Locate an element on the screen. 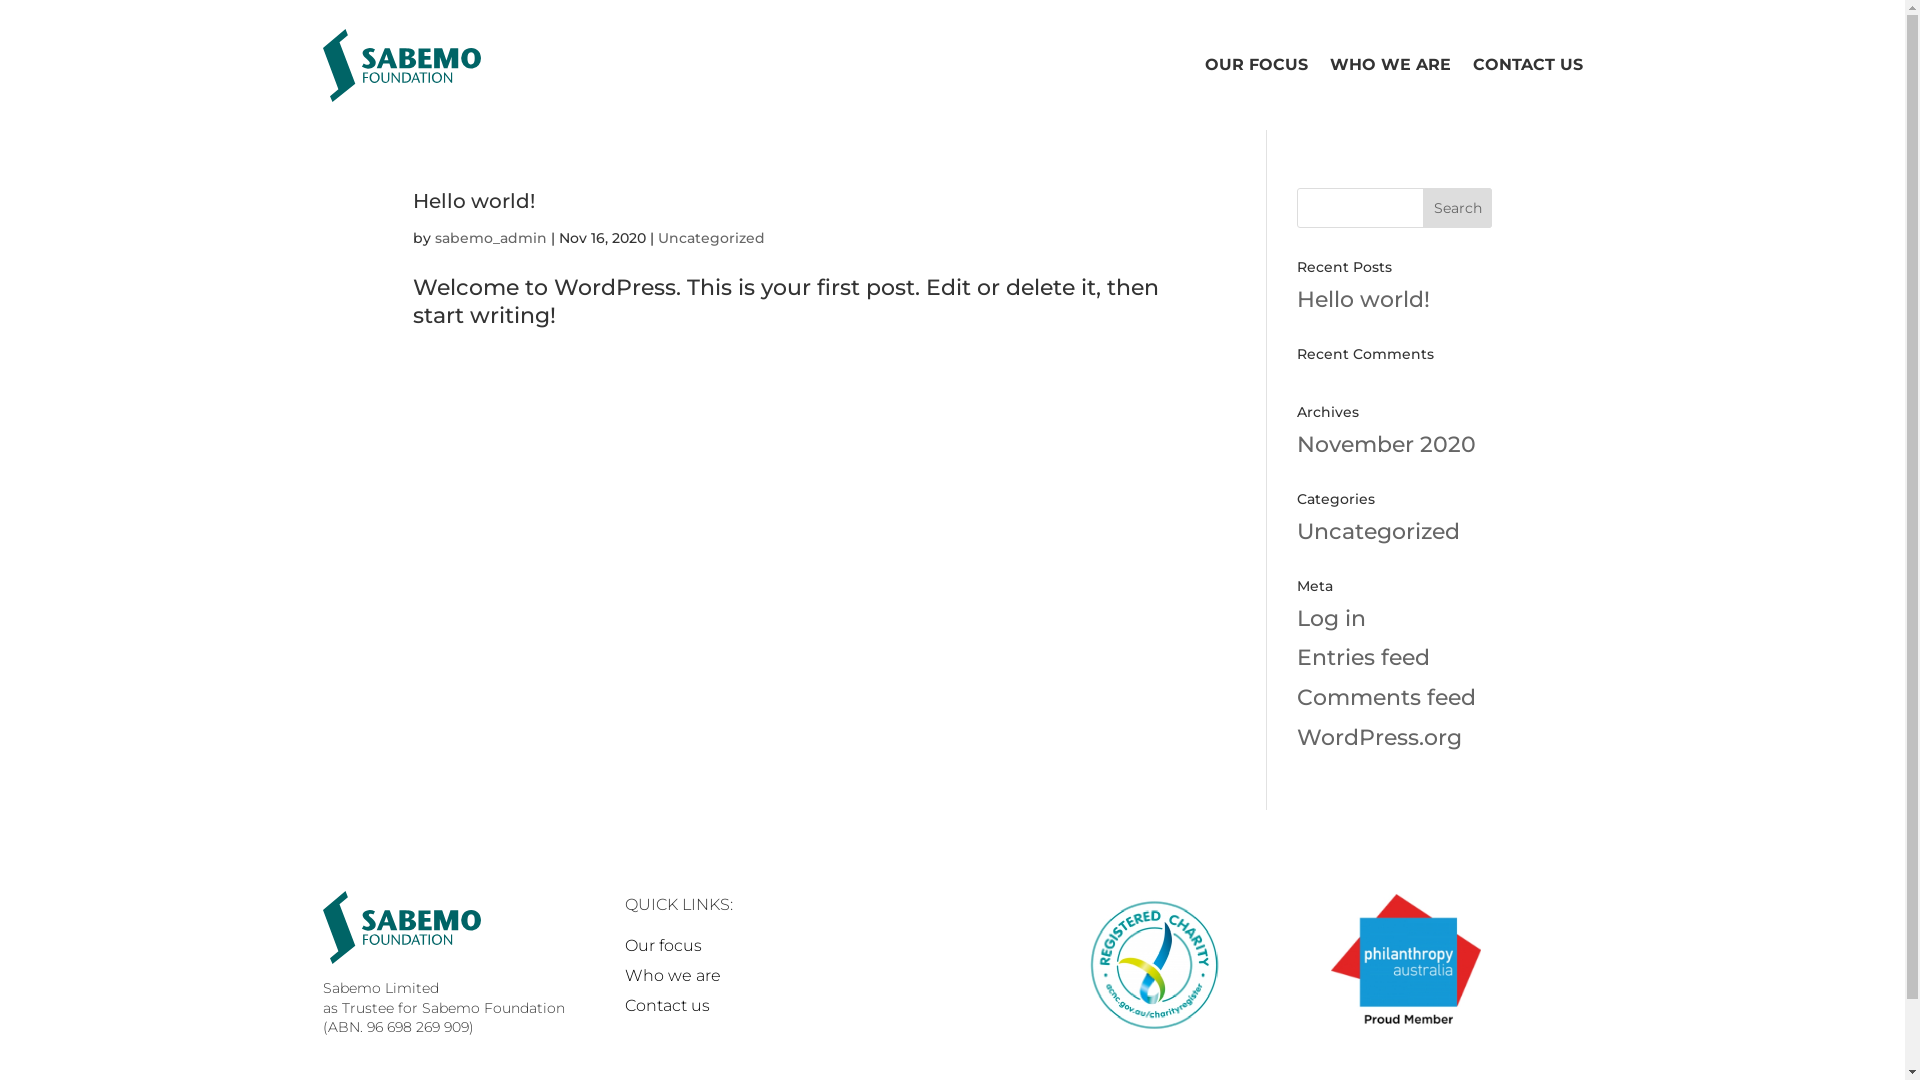  pa-logo is located at coordinates (1405, 961).